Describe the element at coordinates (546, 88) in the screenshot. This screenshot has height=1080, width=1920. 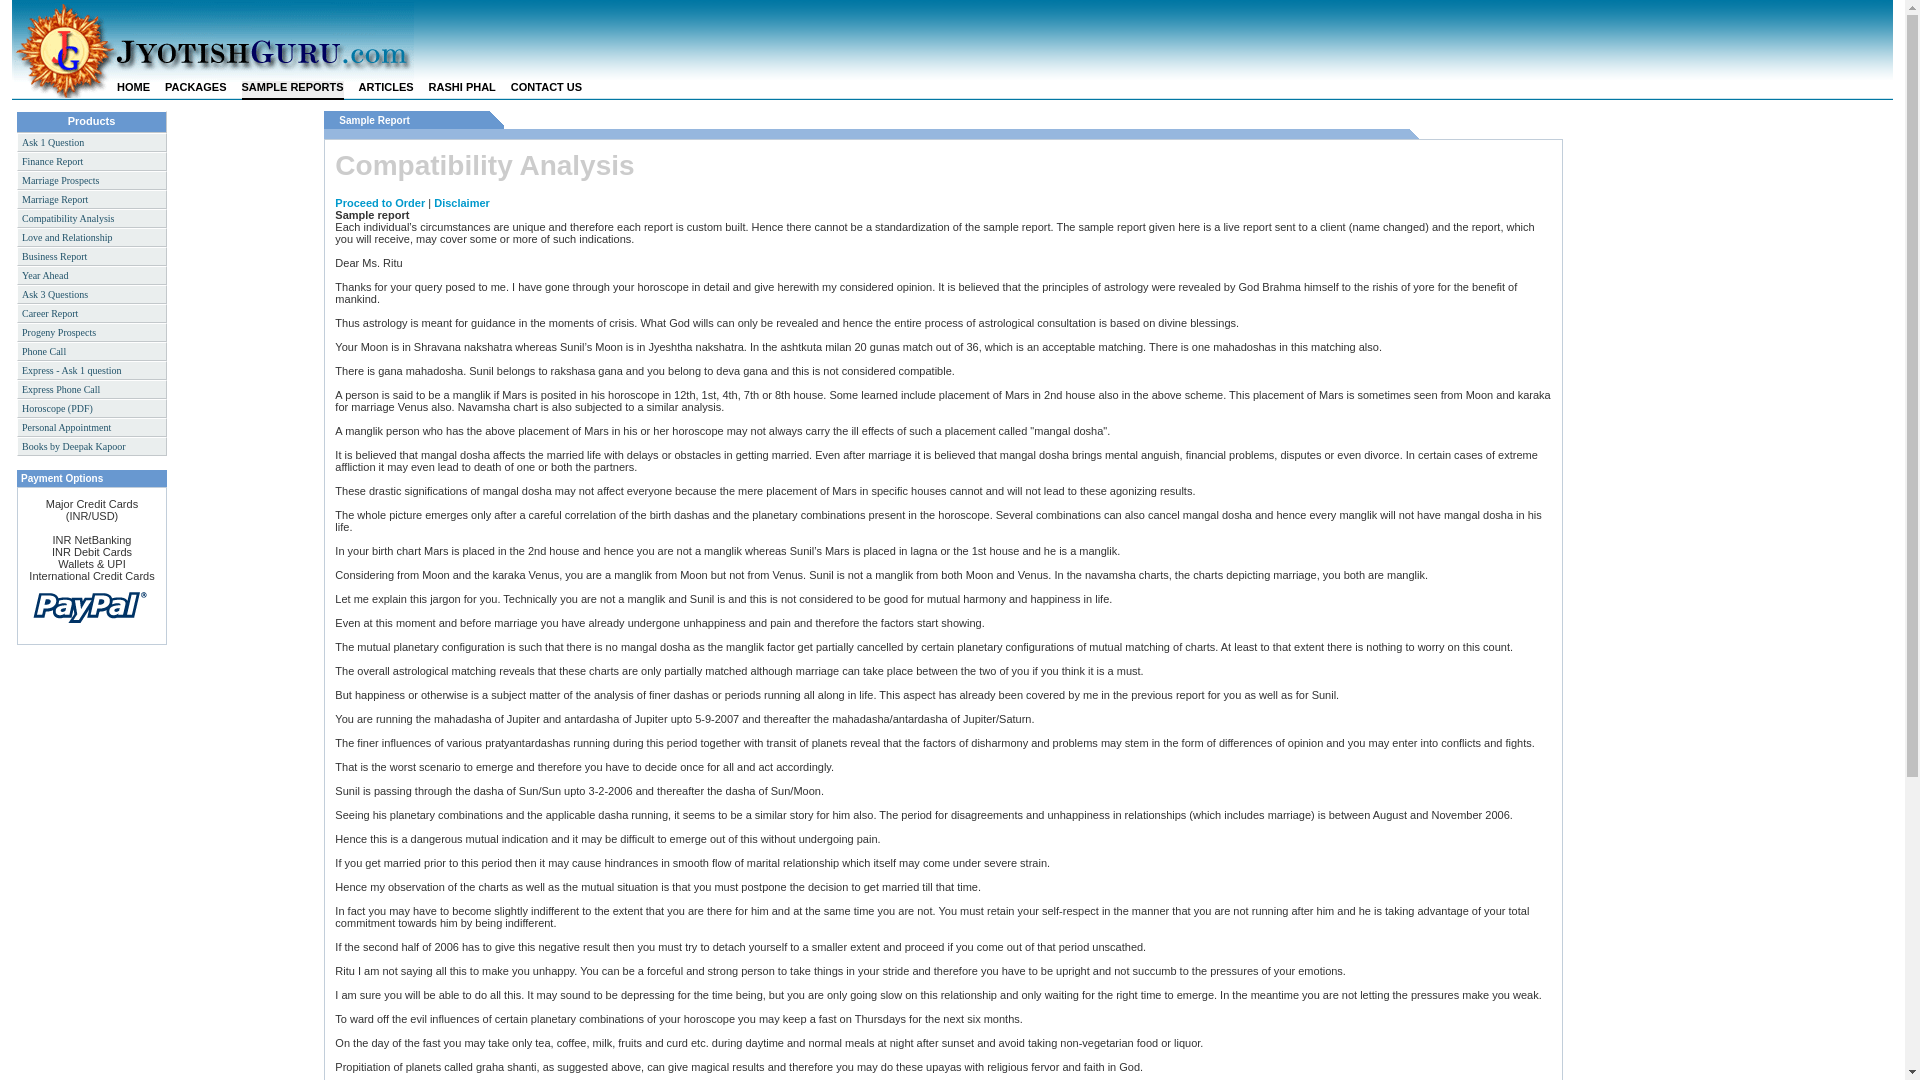
I see `CONTACT US` at that location.